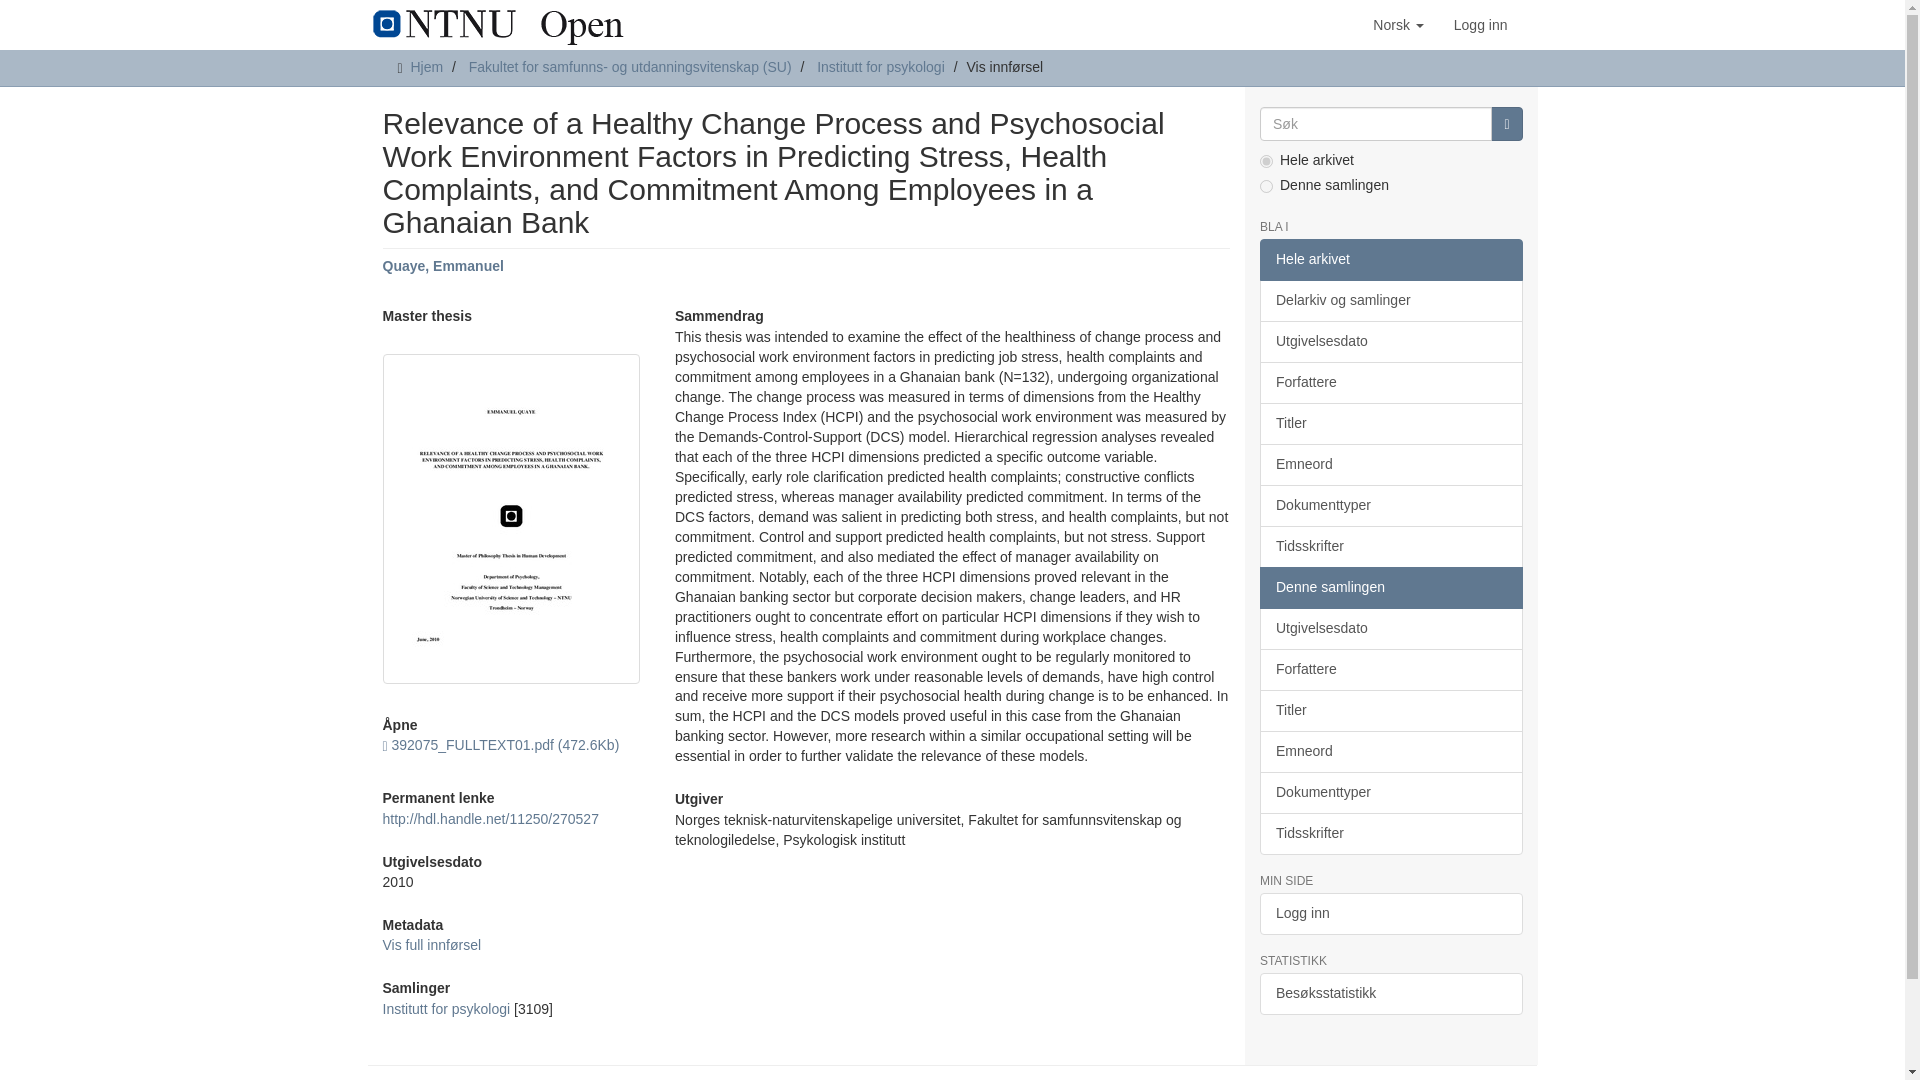 The image size is (1920, 1080). Describe the element at coordinates (1390, 259) in the screenshot. I see `Hele arkivet` at that location.